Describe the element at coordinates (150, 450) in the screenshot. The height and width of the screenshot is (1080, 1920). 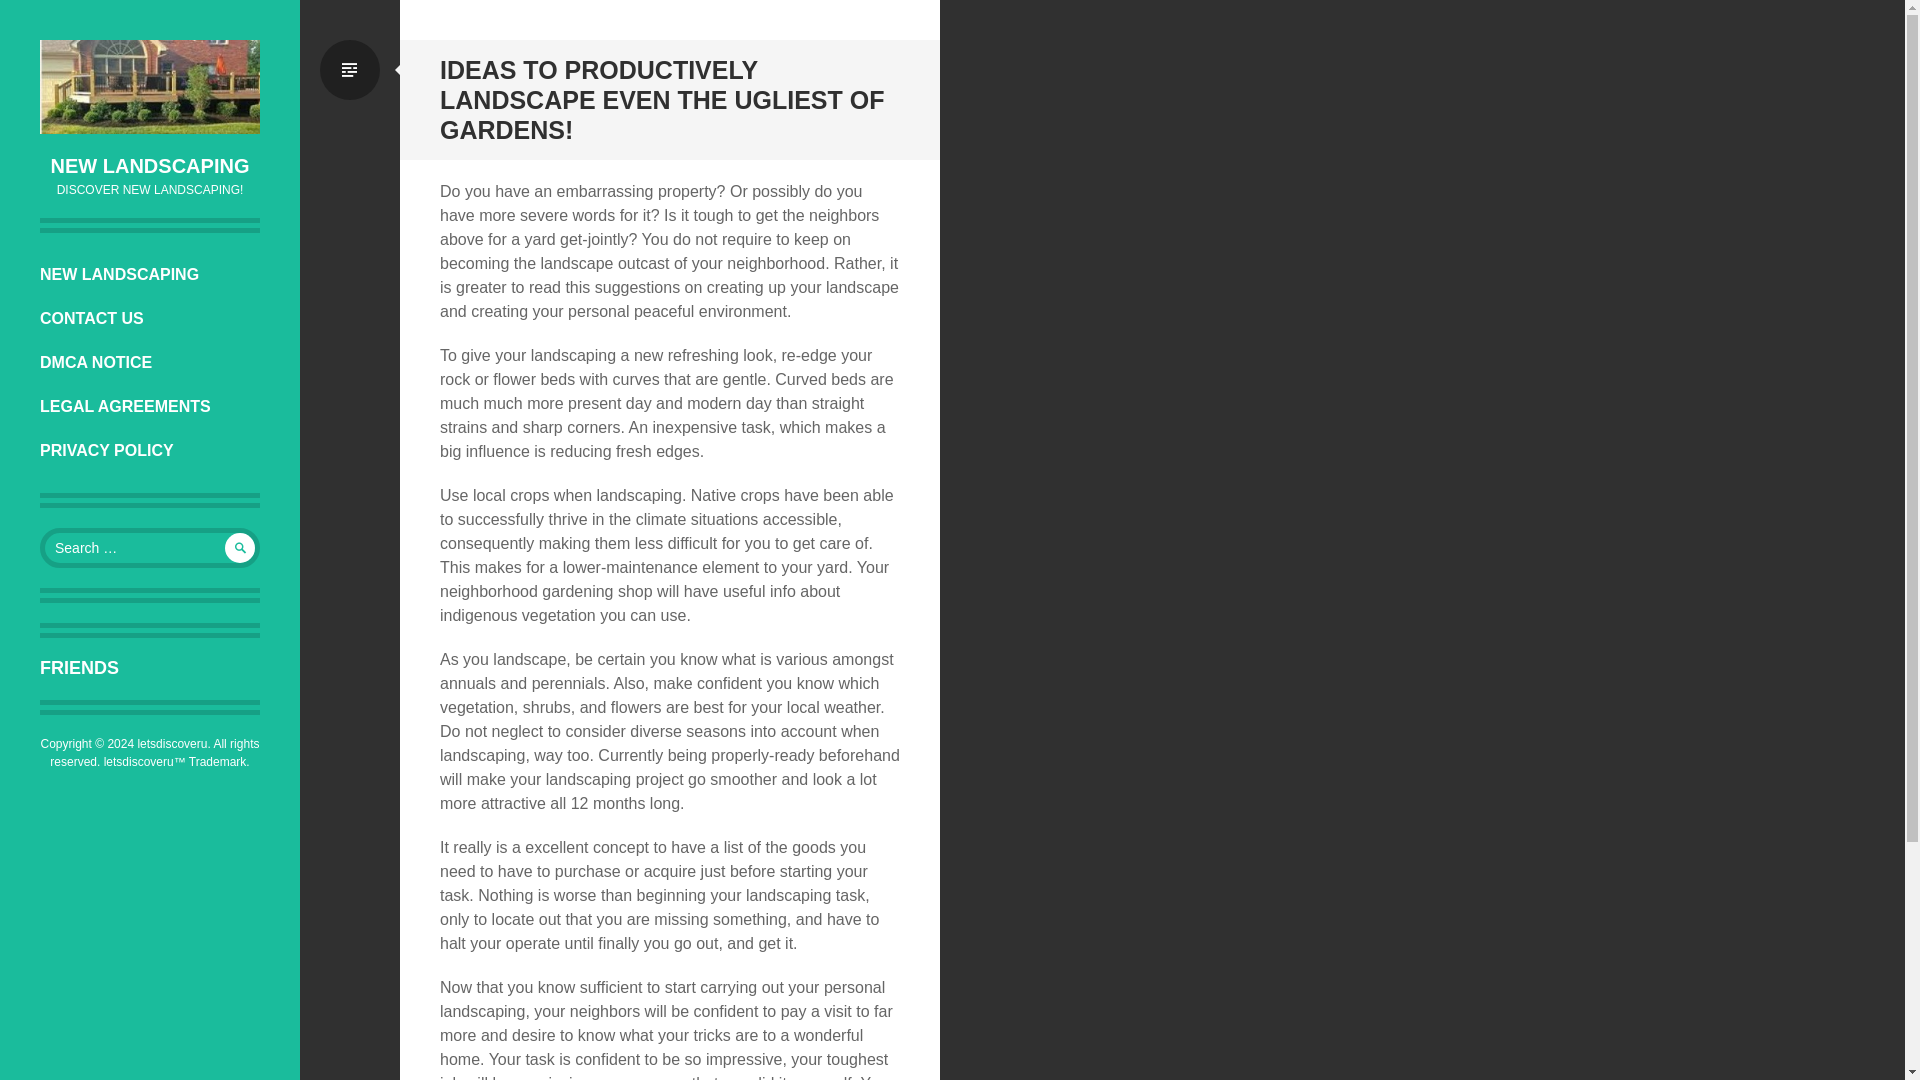
I see `PRIVACY POLICY` at that location.